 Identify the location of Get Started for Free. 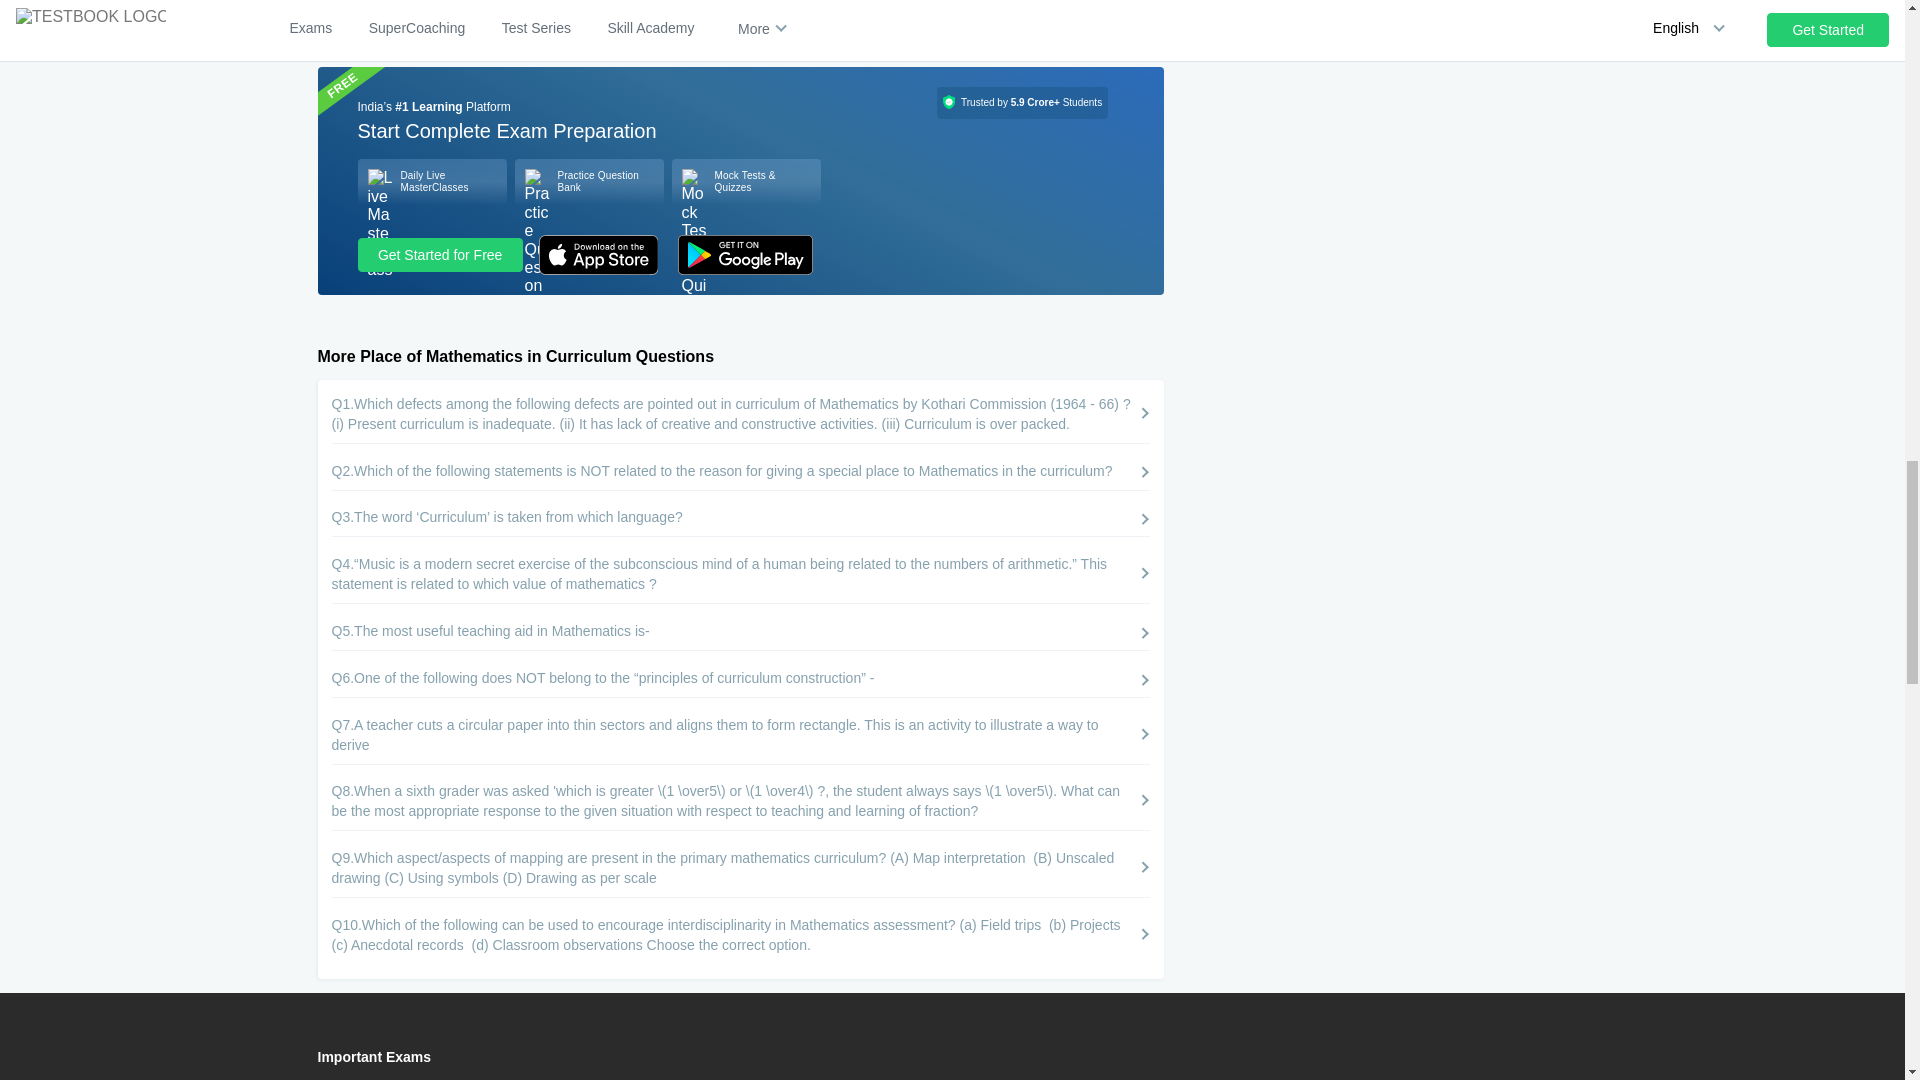
(440, 254).